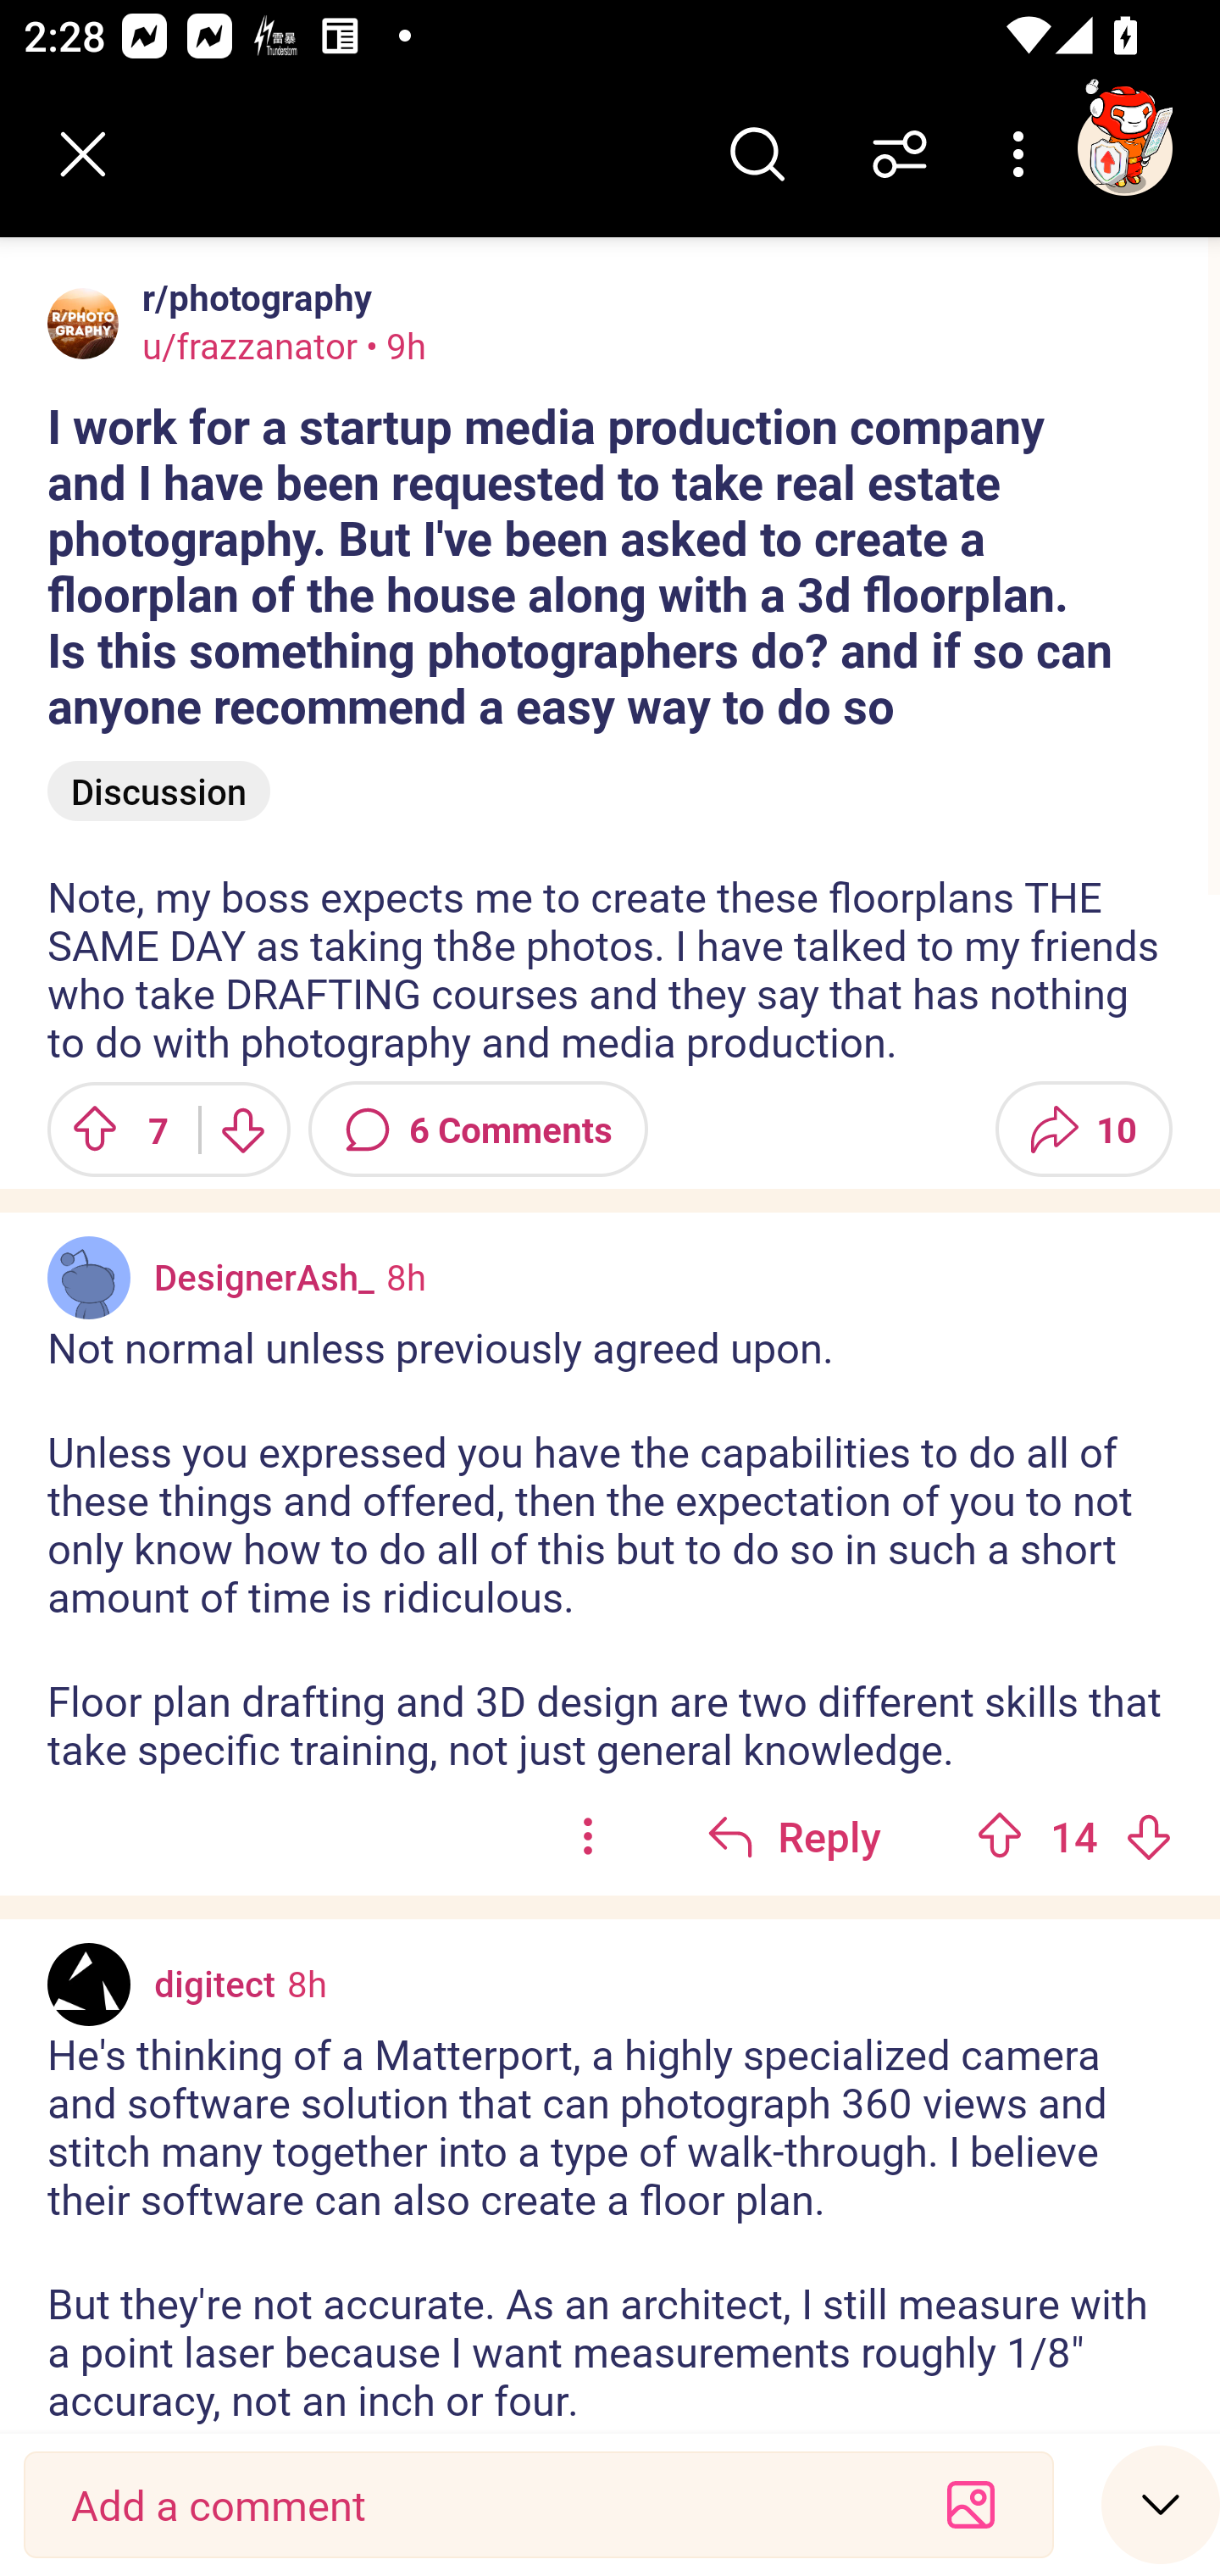 The height and width of the screenshot is (2576, 1220). What do you see at coordinates (112, 1129) in the screenshot?
I see `Upvote 7` at bounding box center [112, 1129].